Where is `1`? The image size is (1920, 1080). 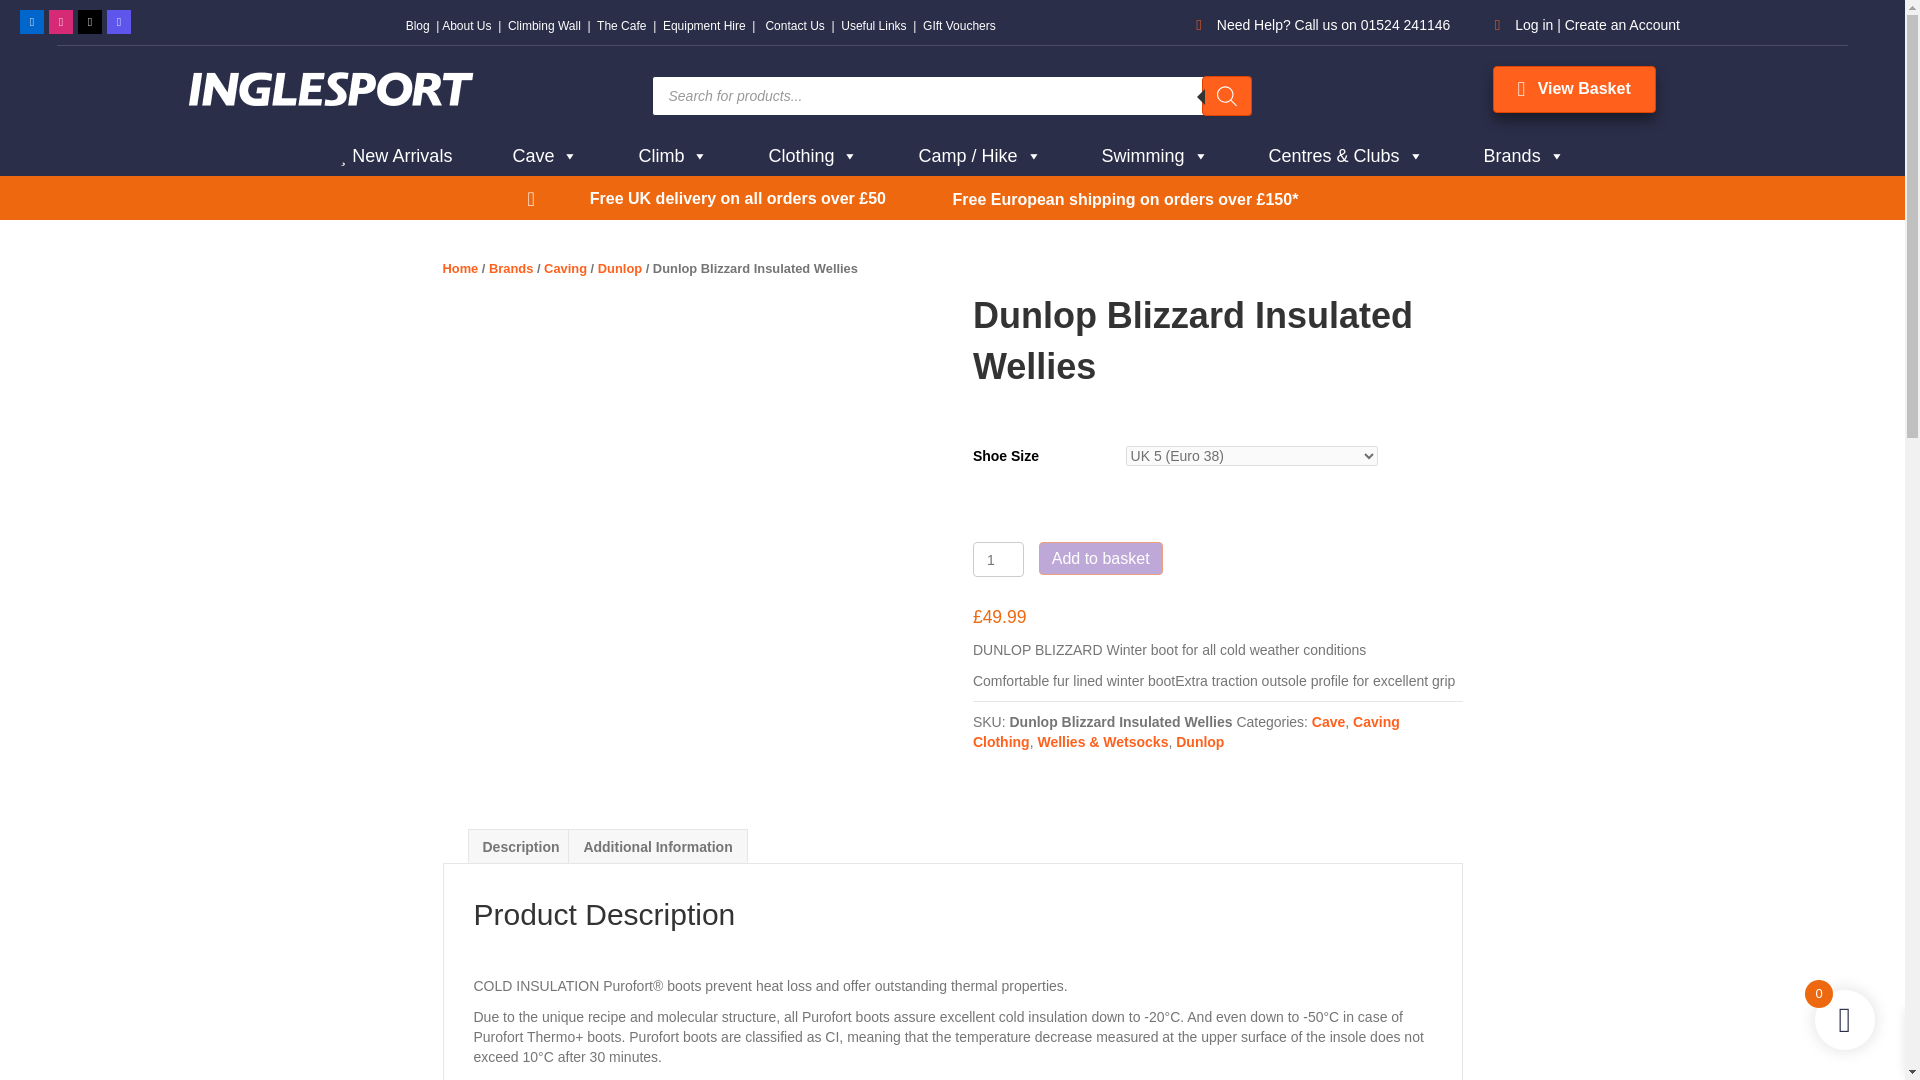 1 is located at coordinates (998, 559).